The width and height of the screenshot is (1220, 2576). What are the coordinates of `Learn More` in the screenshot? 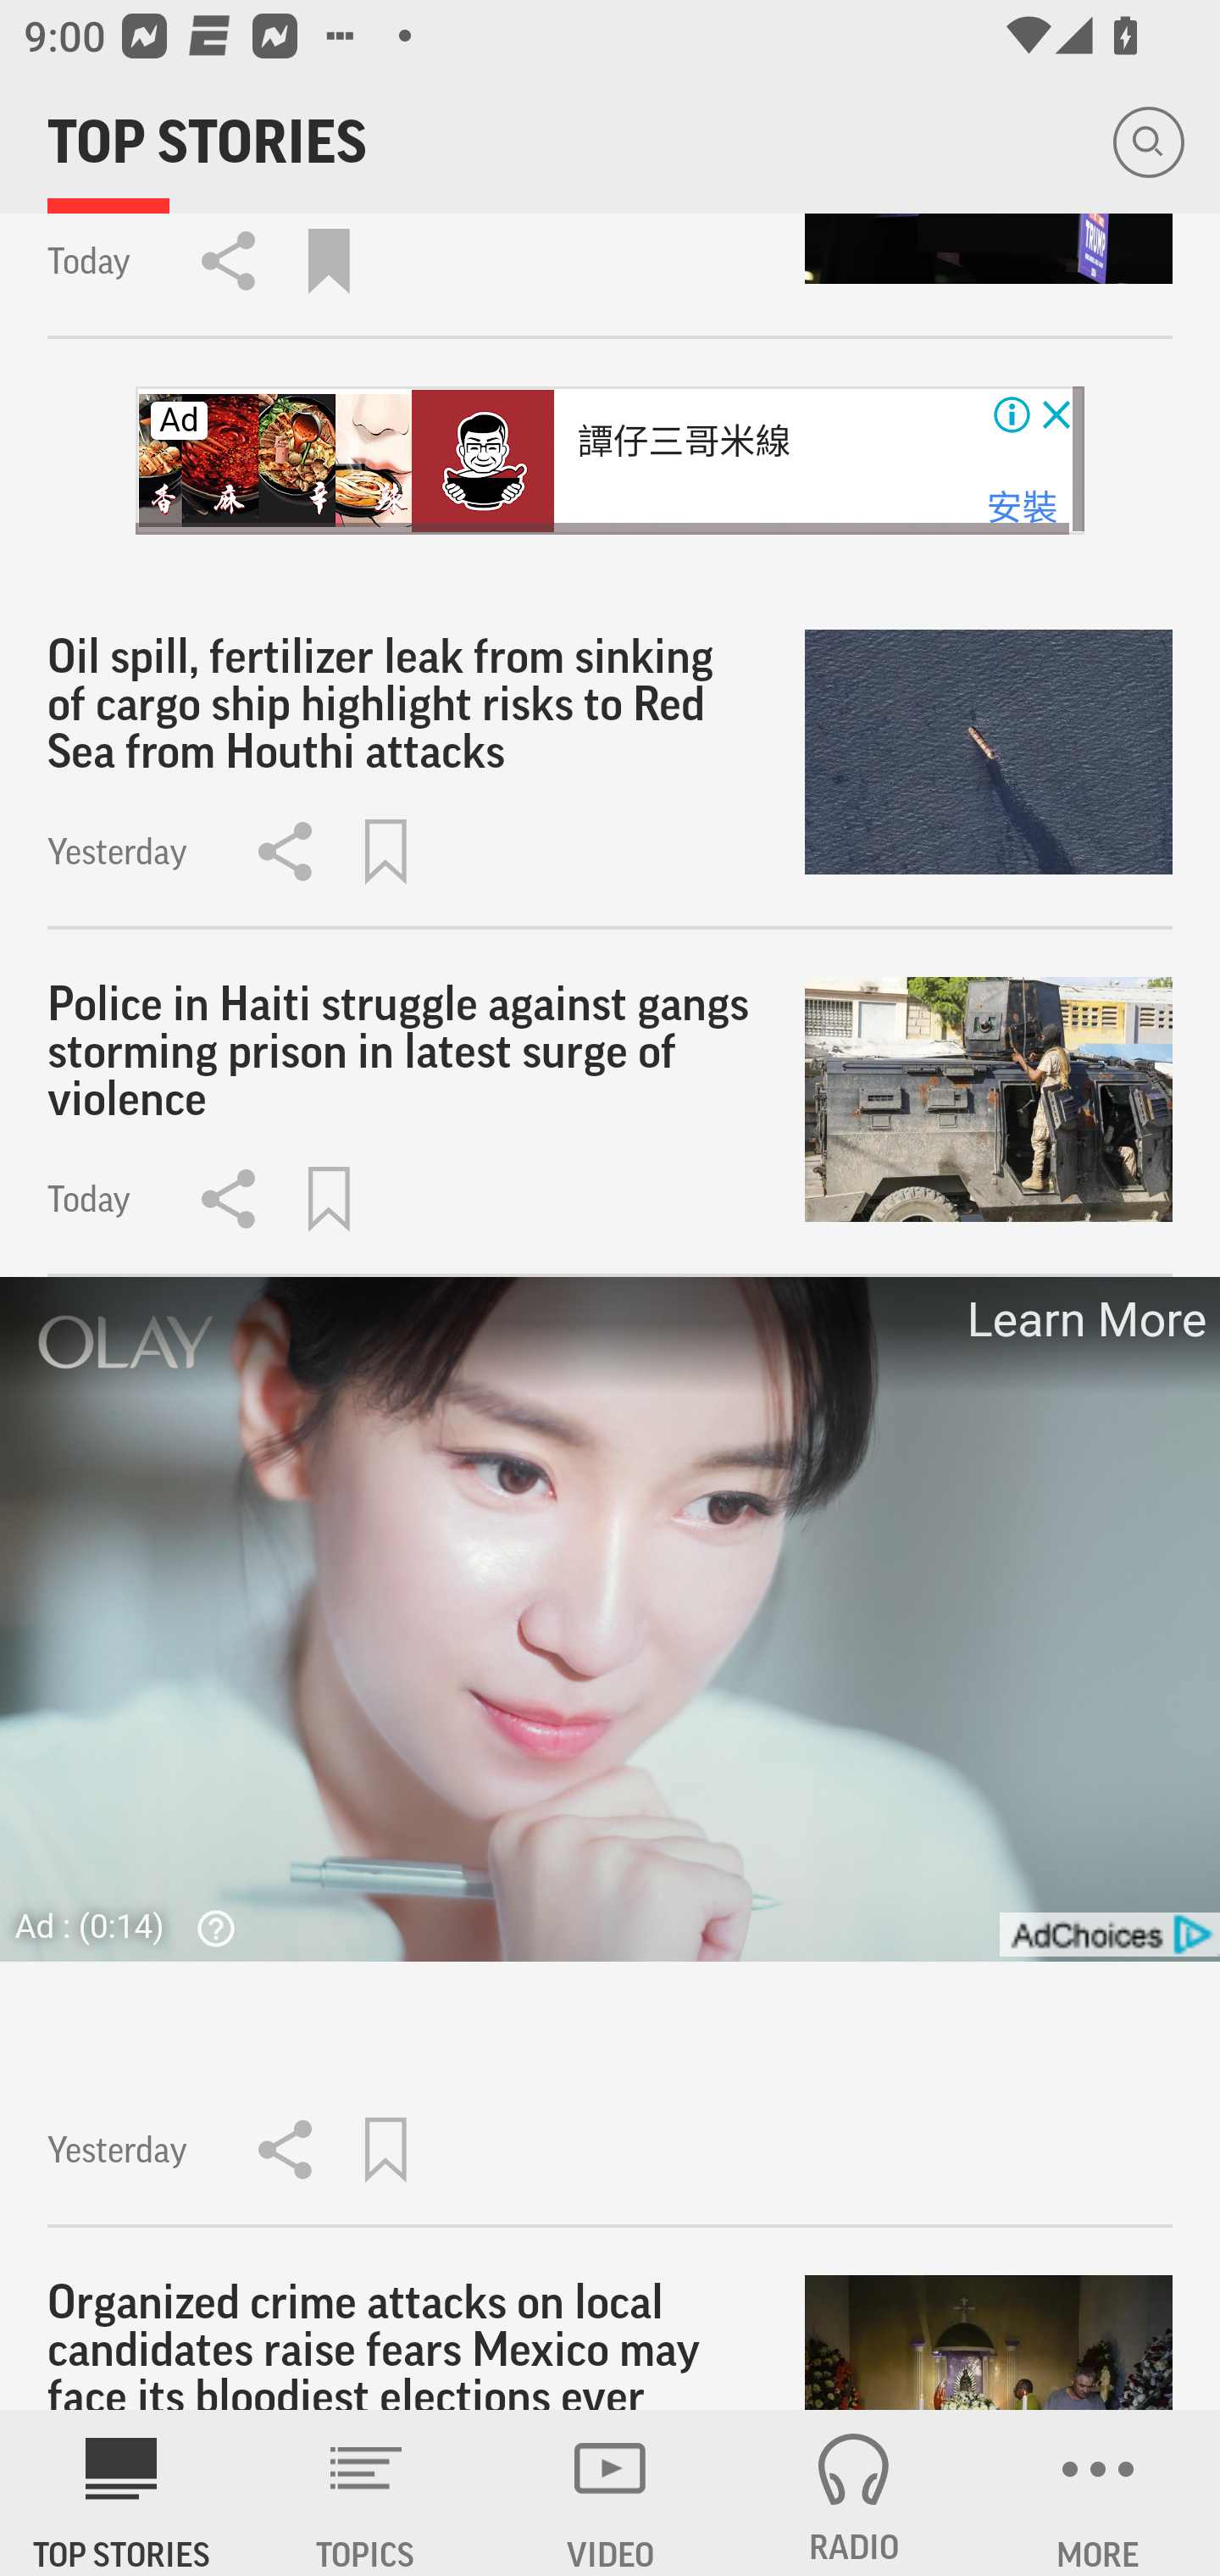 It's located at (1084, 1320).